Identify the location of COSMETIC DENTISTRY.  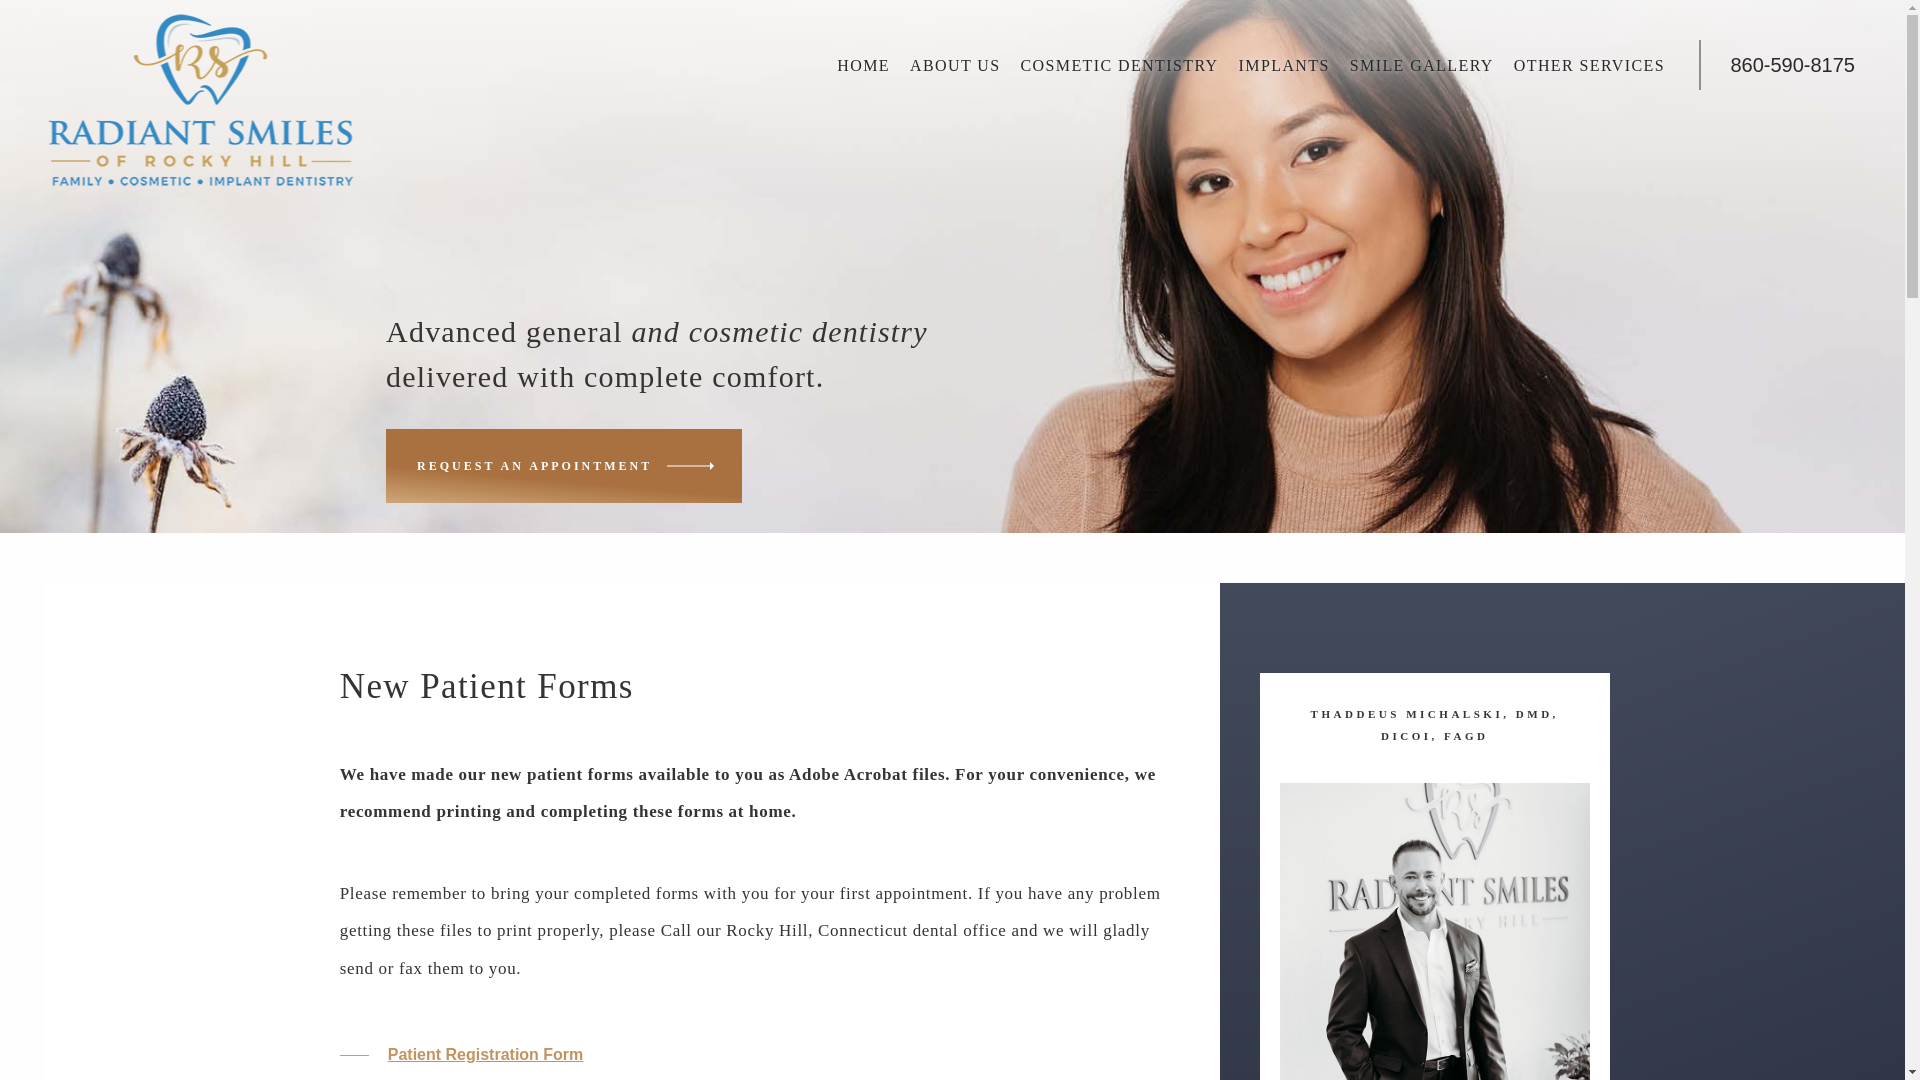
(1118, 65).